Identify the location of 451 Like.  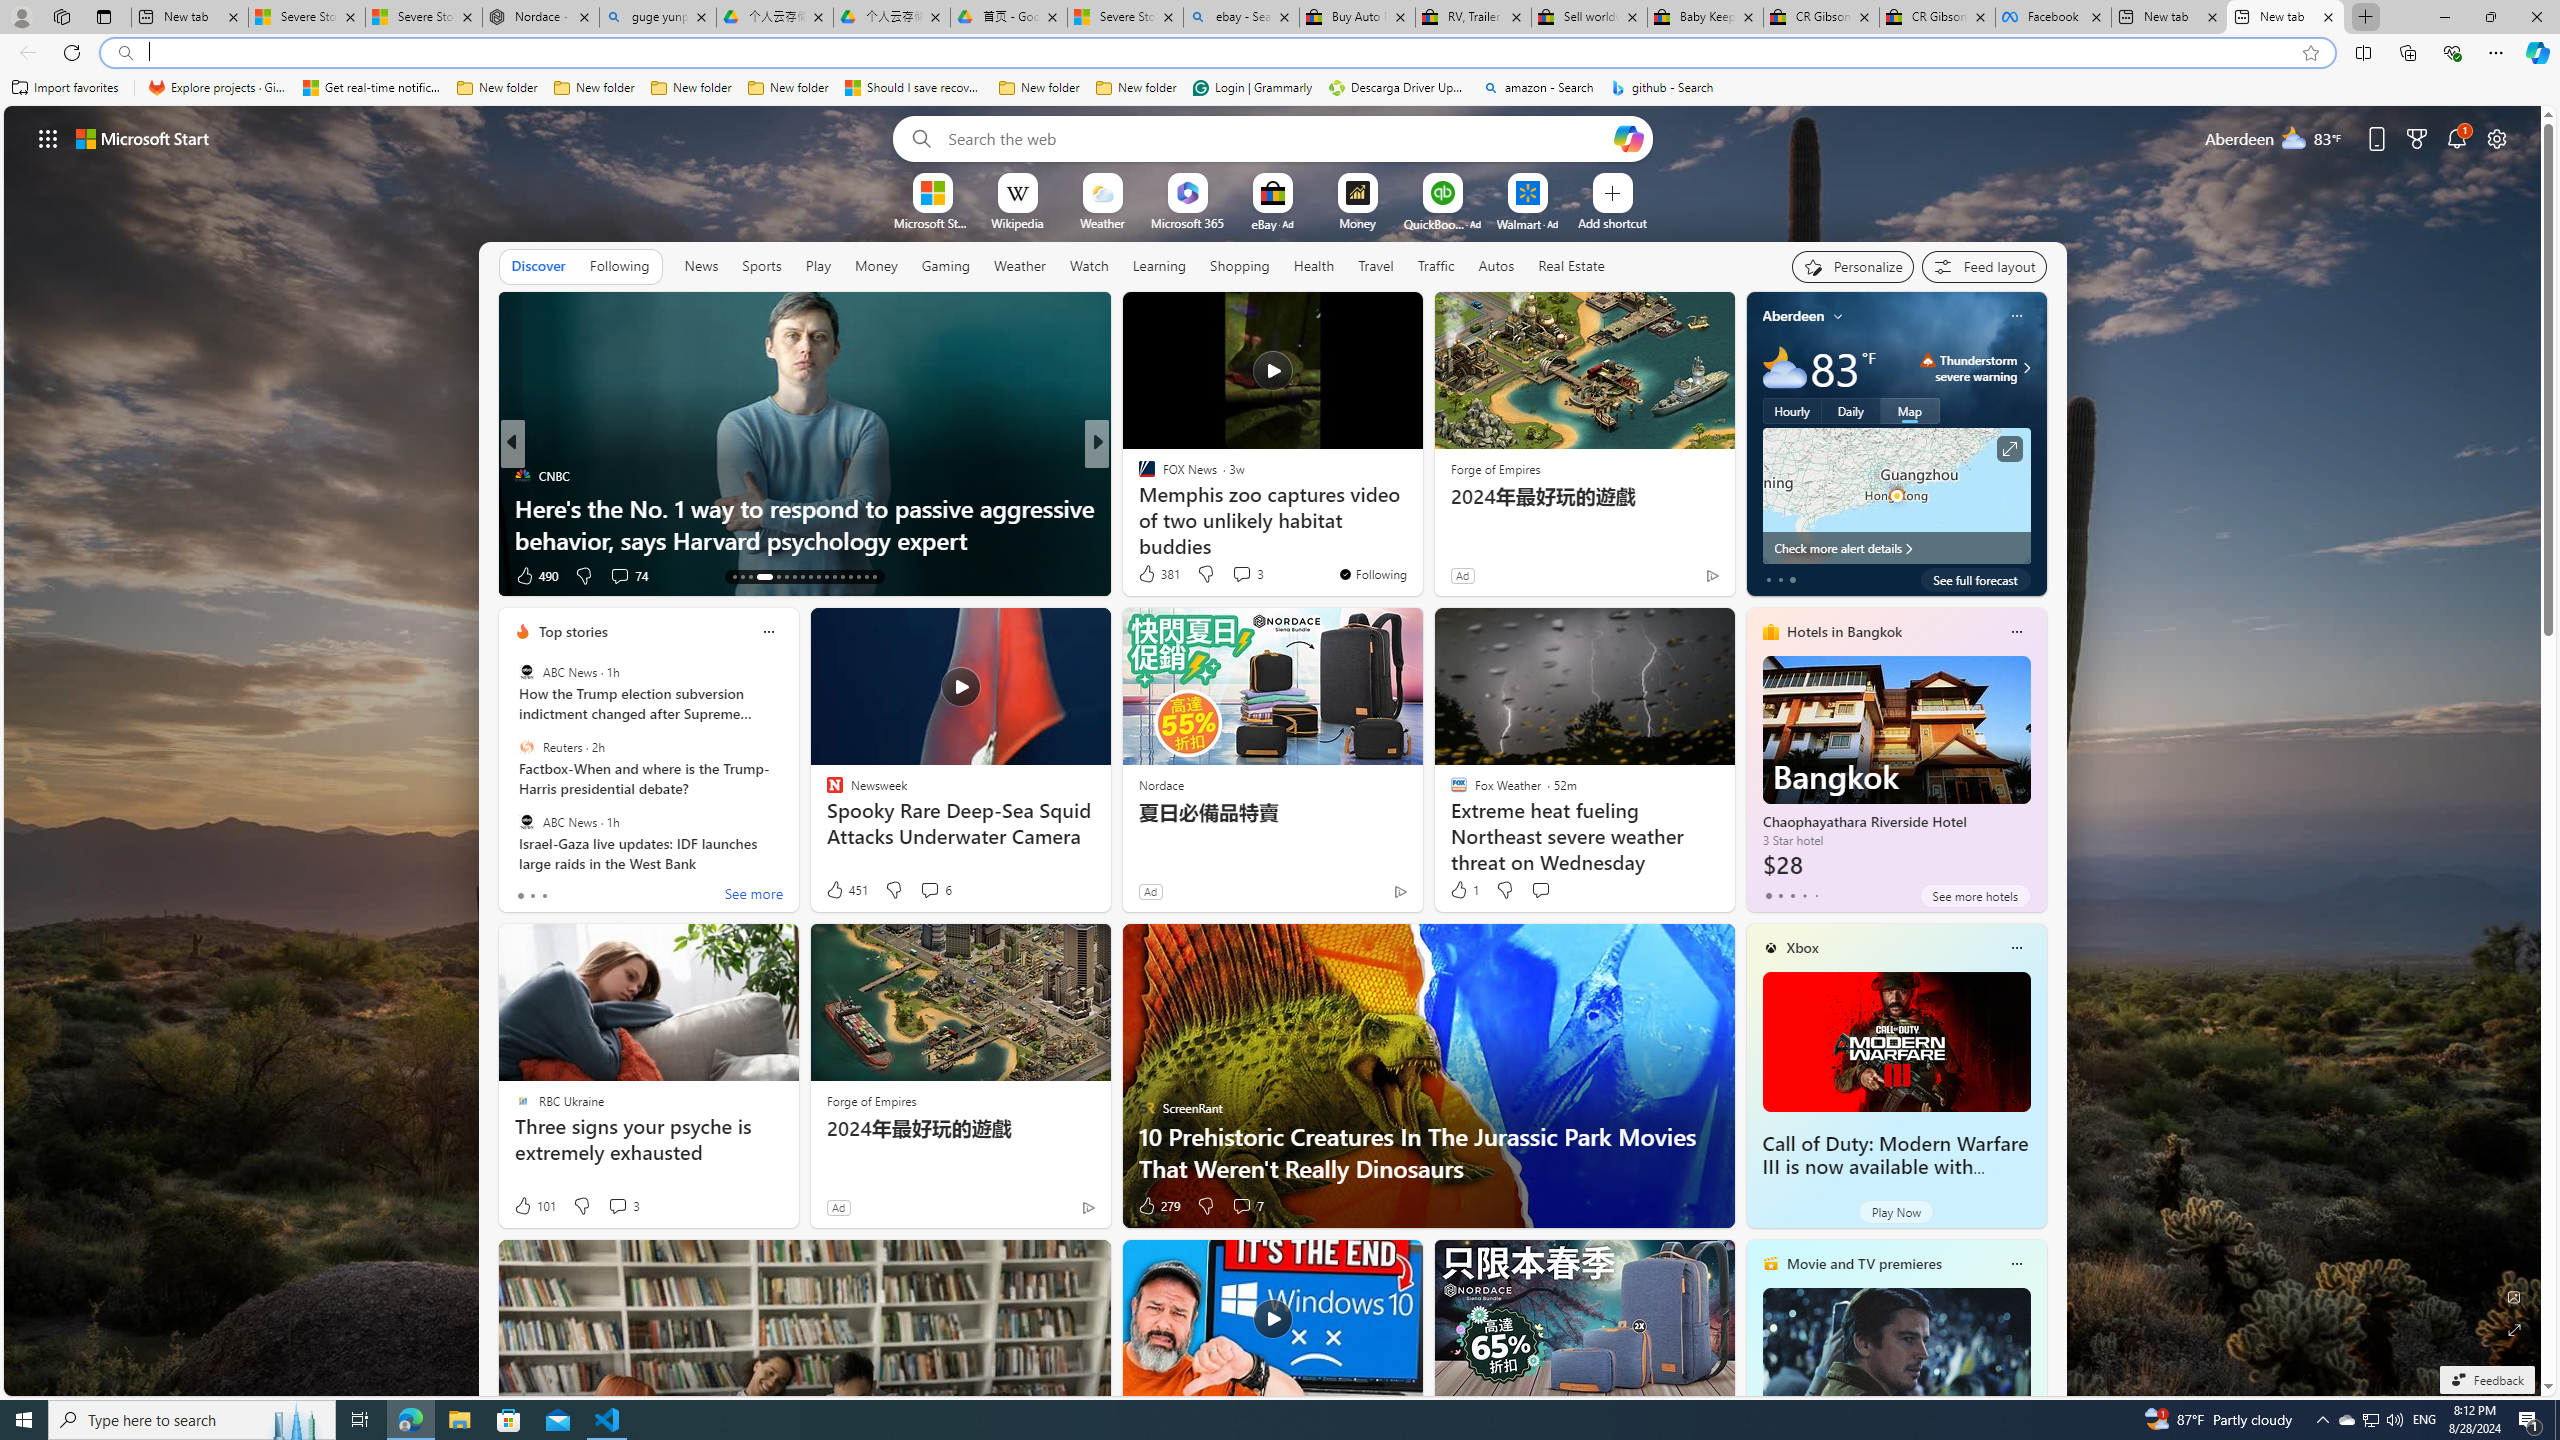
(846, 890).